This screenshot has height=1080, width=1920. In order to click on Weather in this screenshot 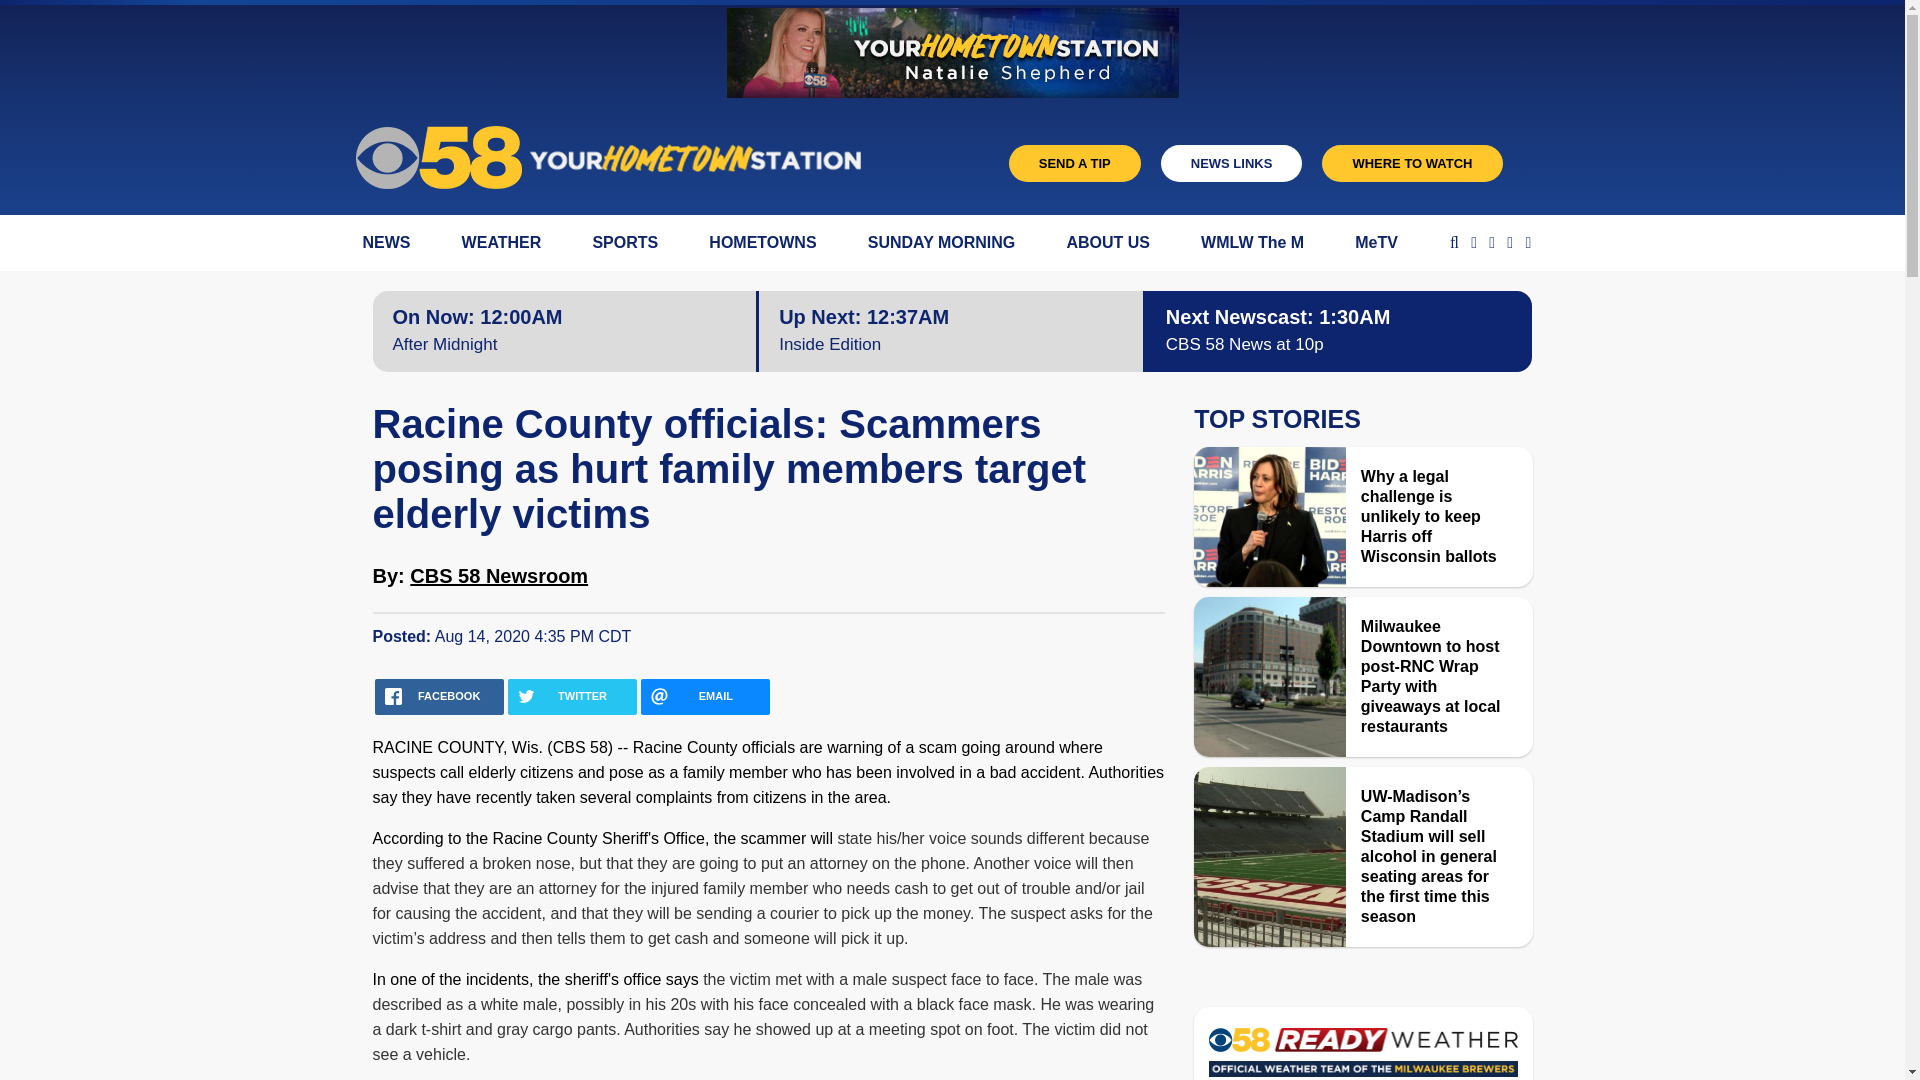, I will do `click(1362, 1058)`.